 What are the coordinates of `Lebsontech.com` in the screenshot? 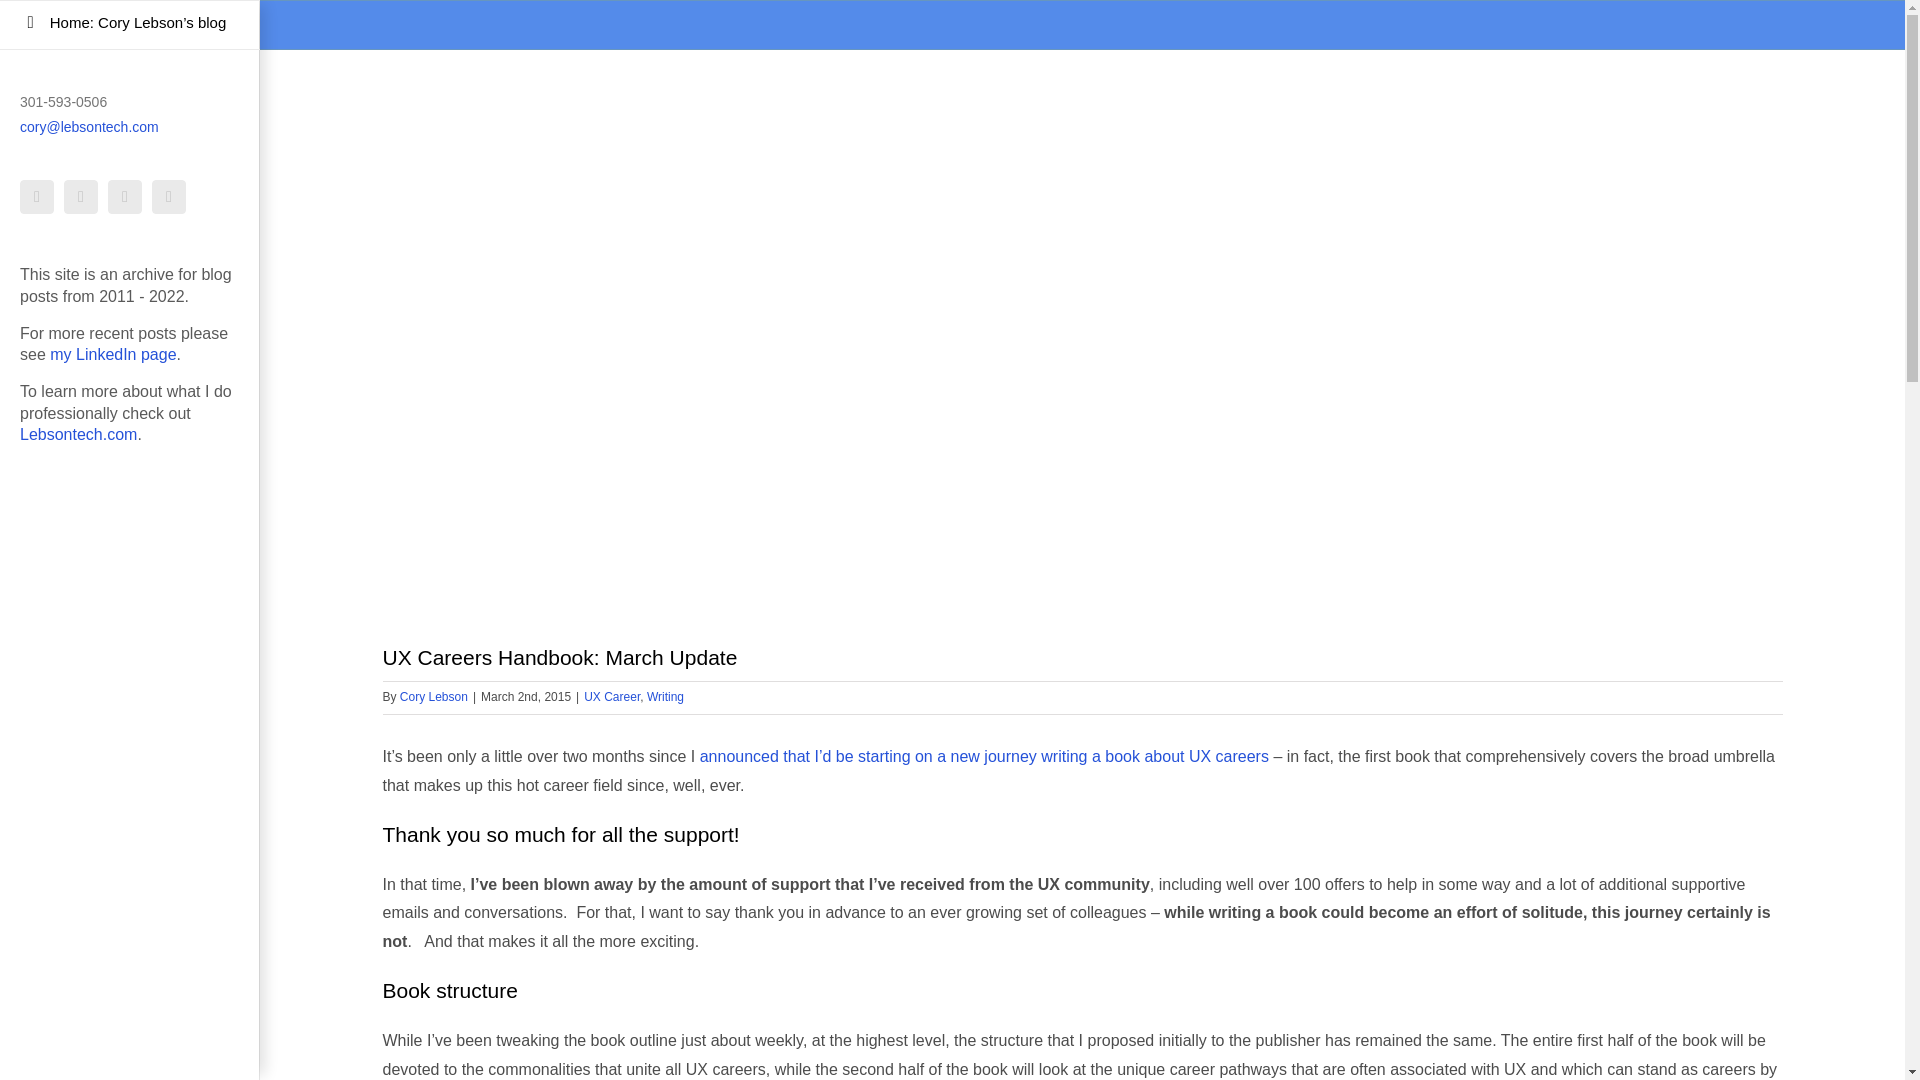 It's located at (78, 434).